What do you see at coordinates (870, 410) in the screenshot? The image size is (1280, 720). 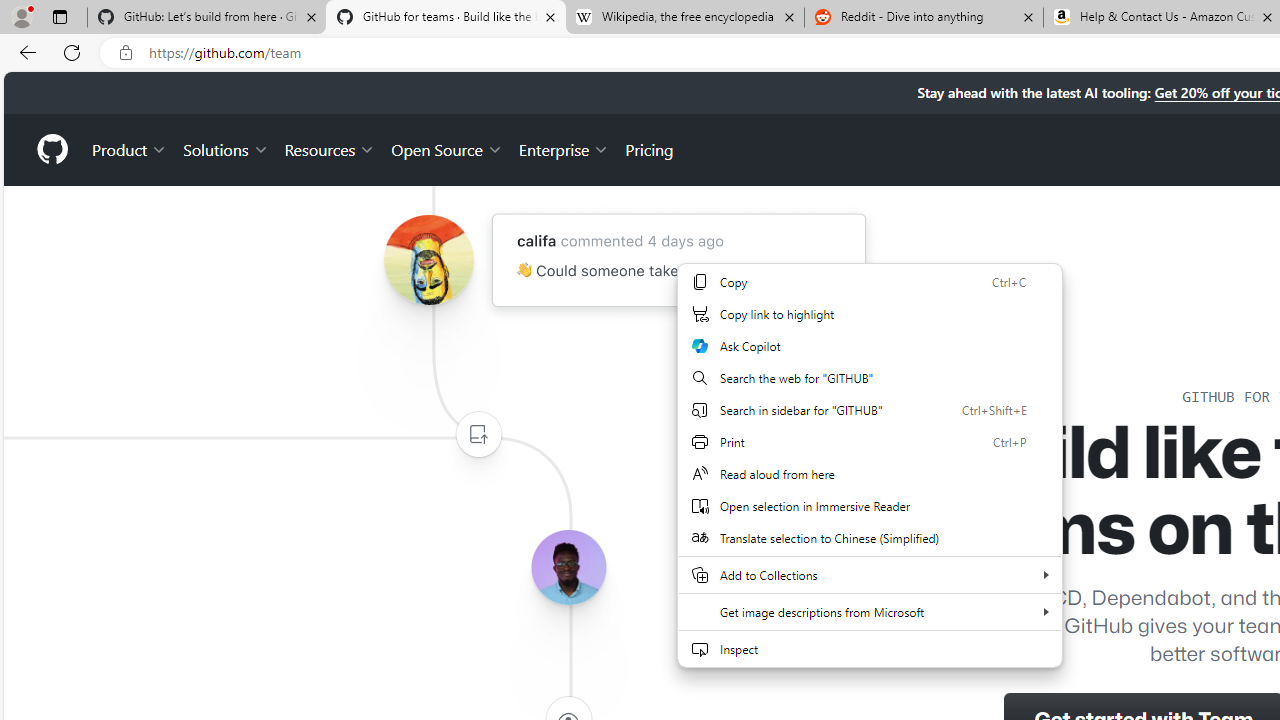 I see `Search in sidebar for "GITHUB"` at bounding box center [870, 410].